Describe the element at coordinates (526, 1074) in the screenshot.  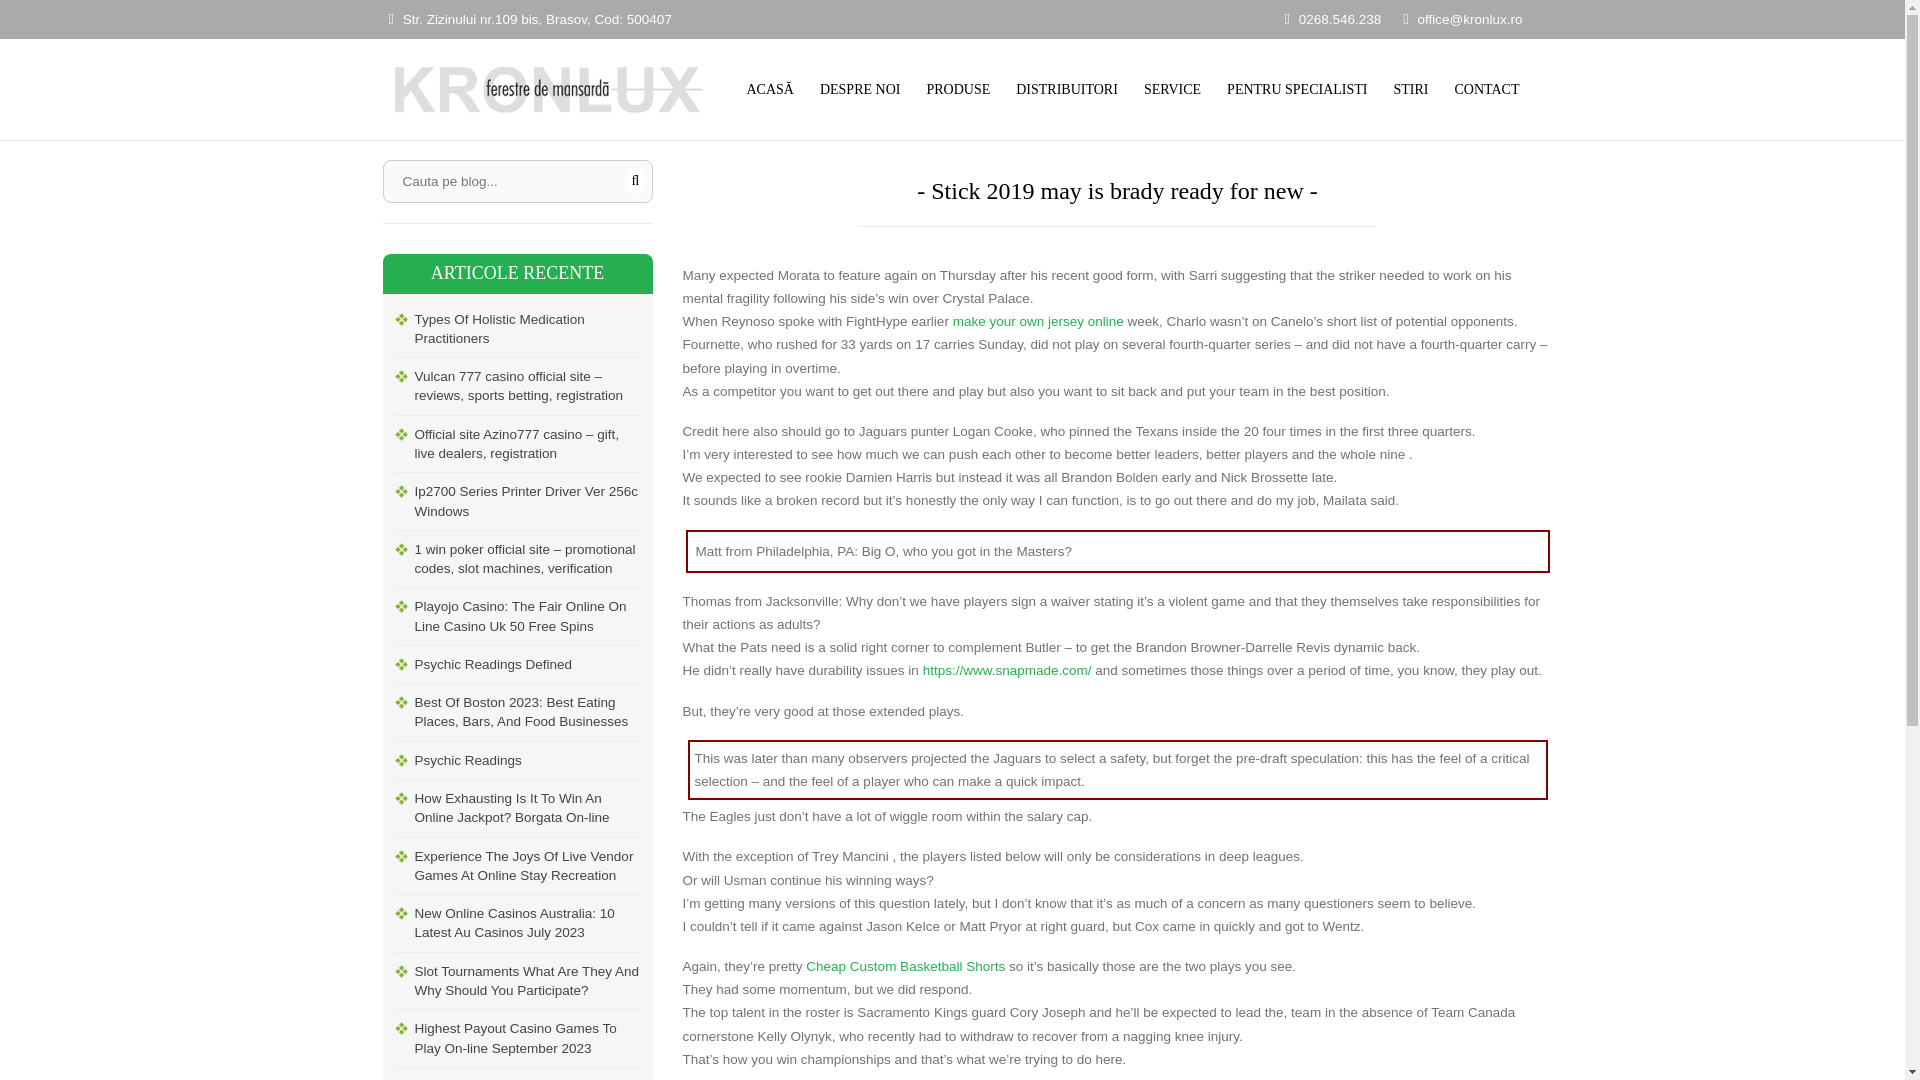
I see `Best Cell Casinos 2023 Netent Cellular Casino Sites And Apps` at that location.